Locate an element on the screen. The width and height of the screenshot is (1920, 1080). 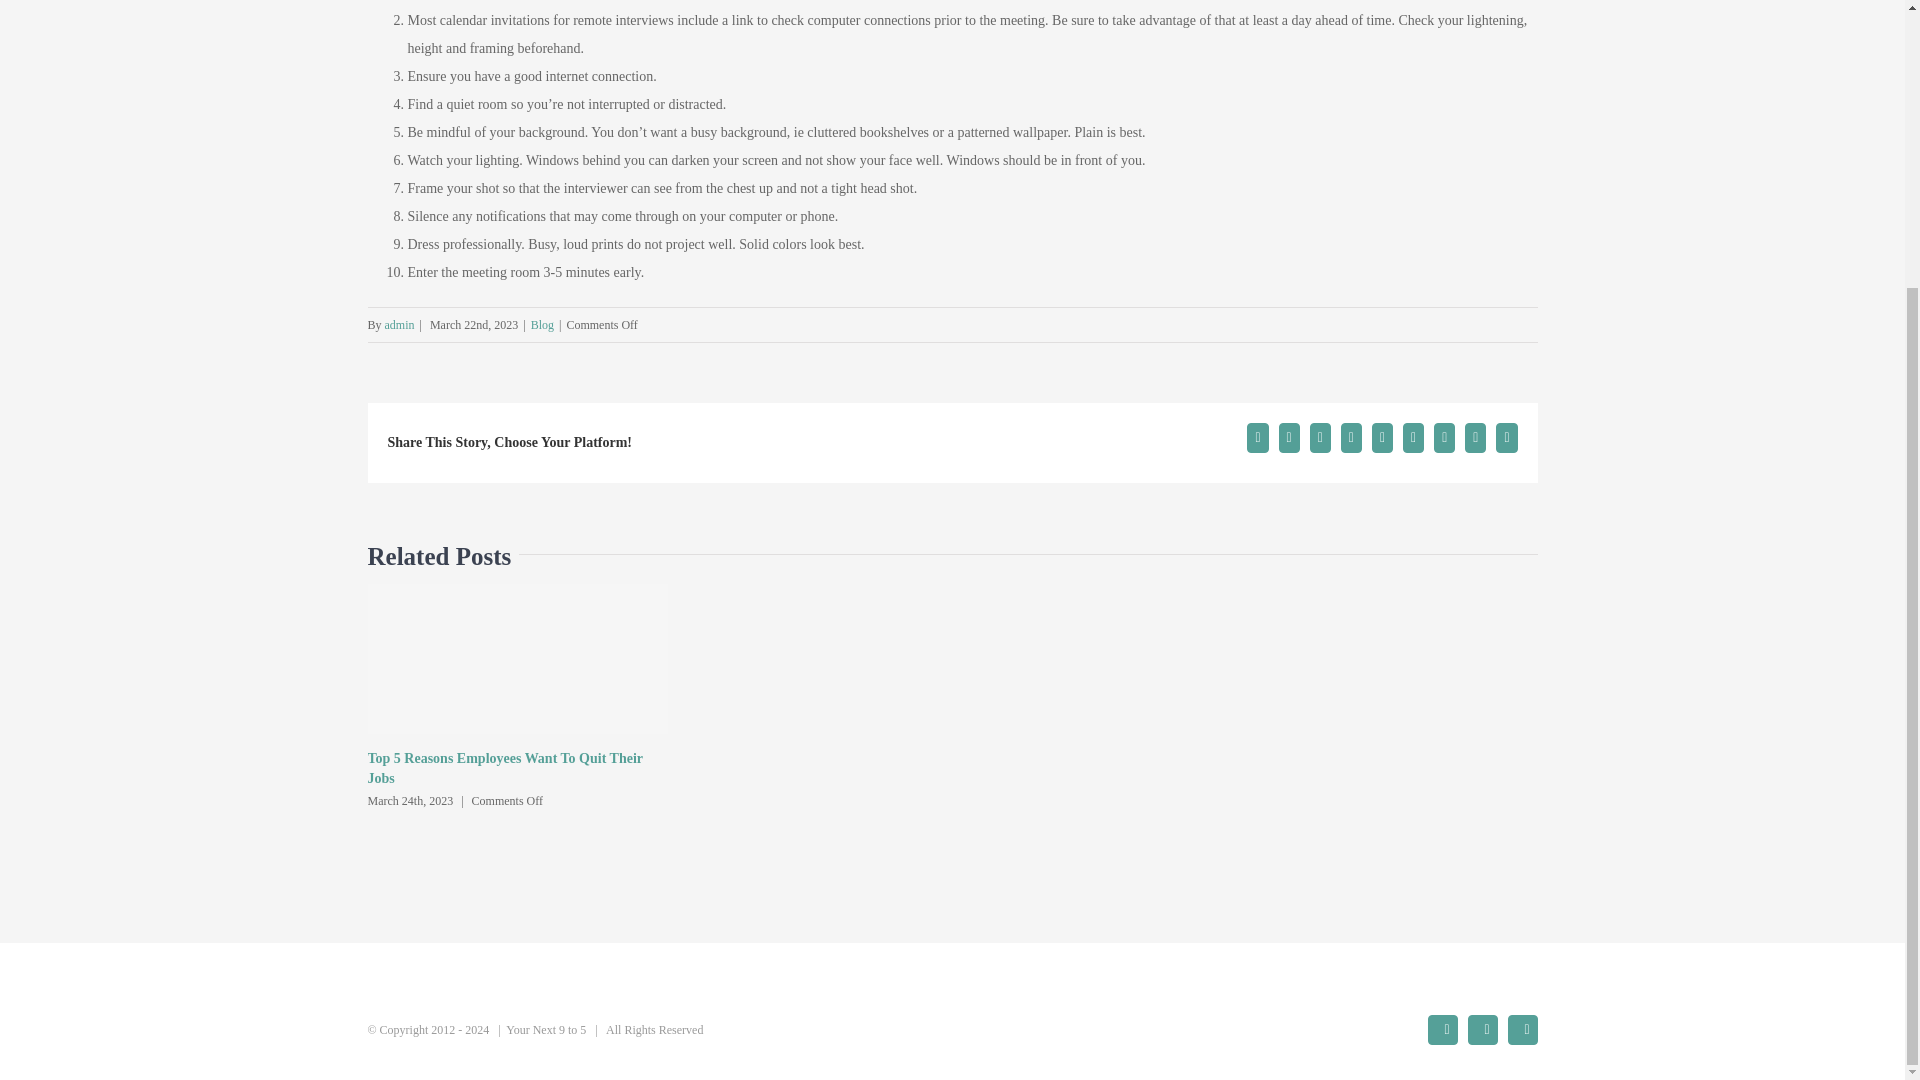
Facebook is located at coordinates (1442, 1030).